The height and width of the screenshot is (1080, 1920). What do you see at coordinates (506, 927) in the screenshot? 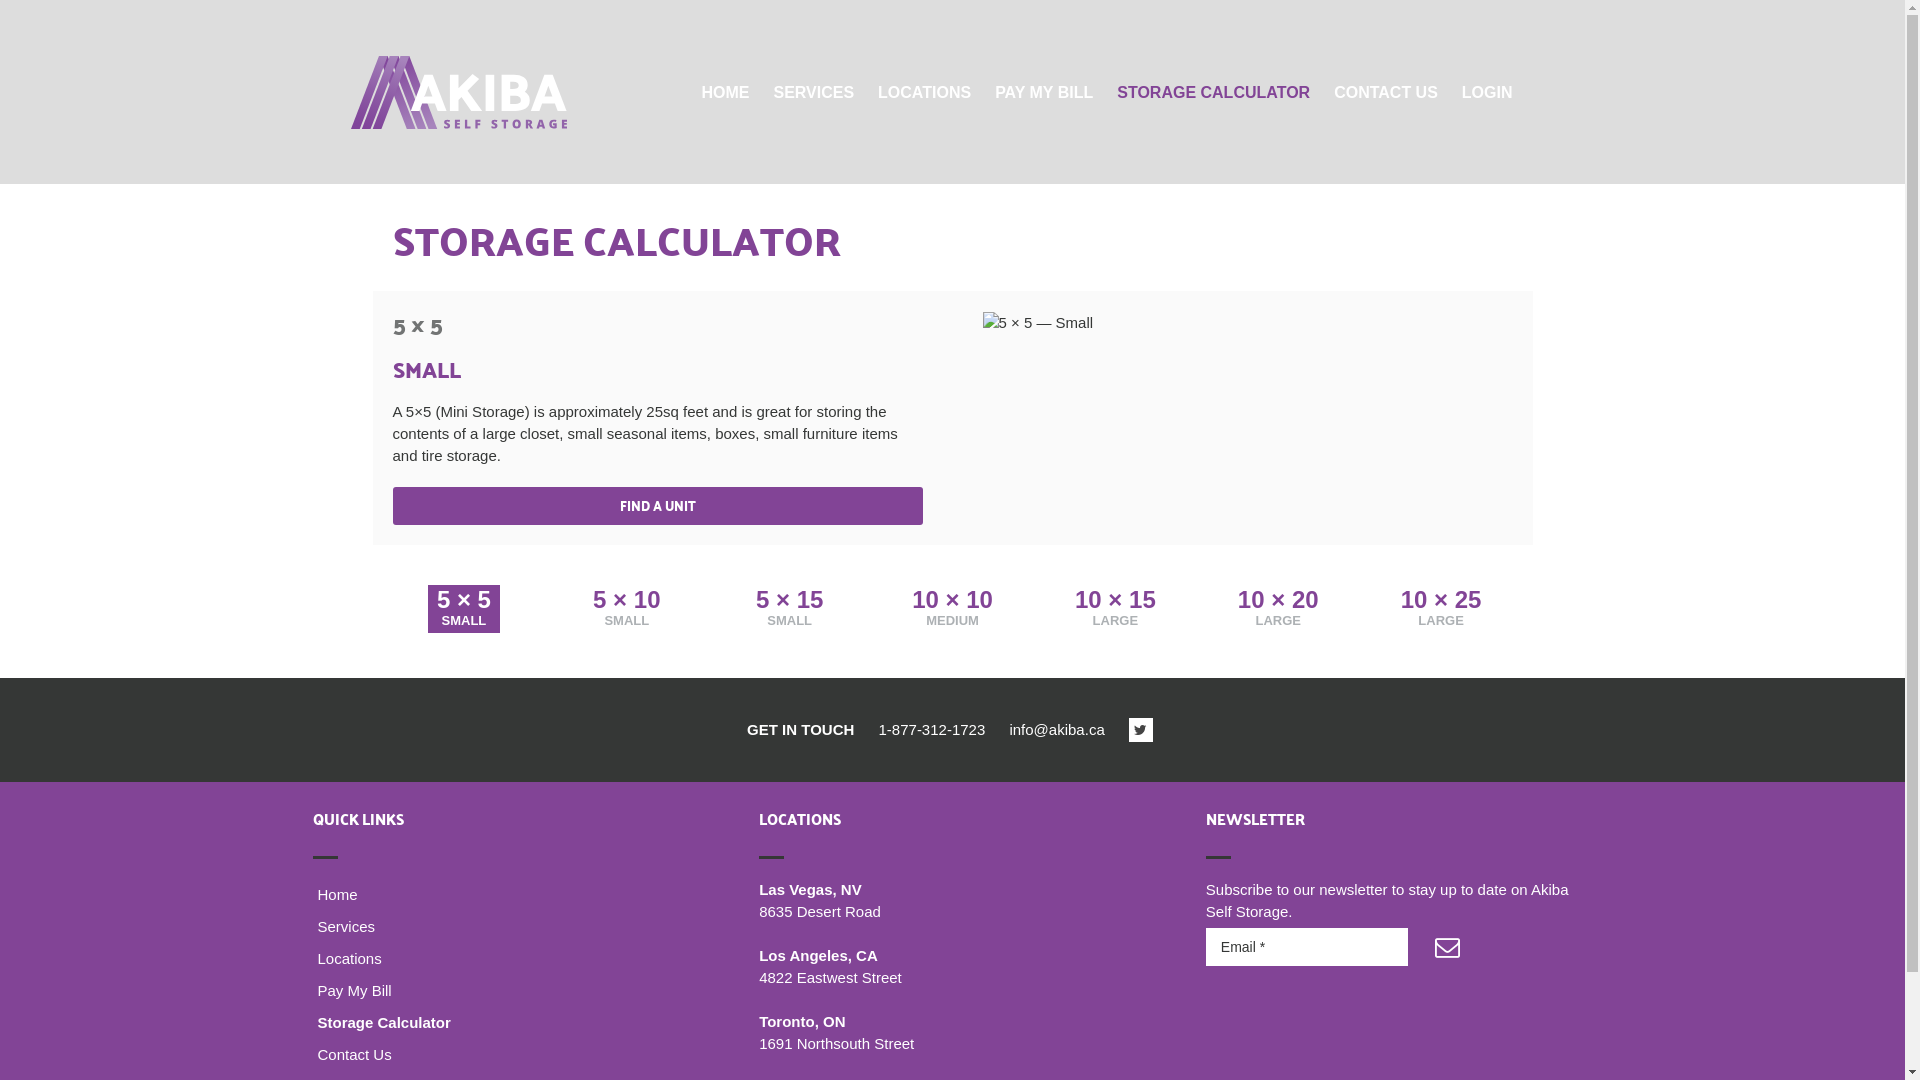
I see `Services` at bounding box center [506, 927].